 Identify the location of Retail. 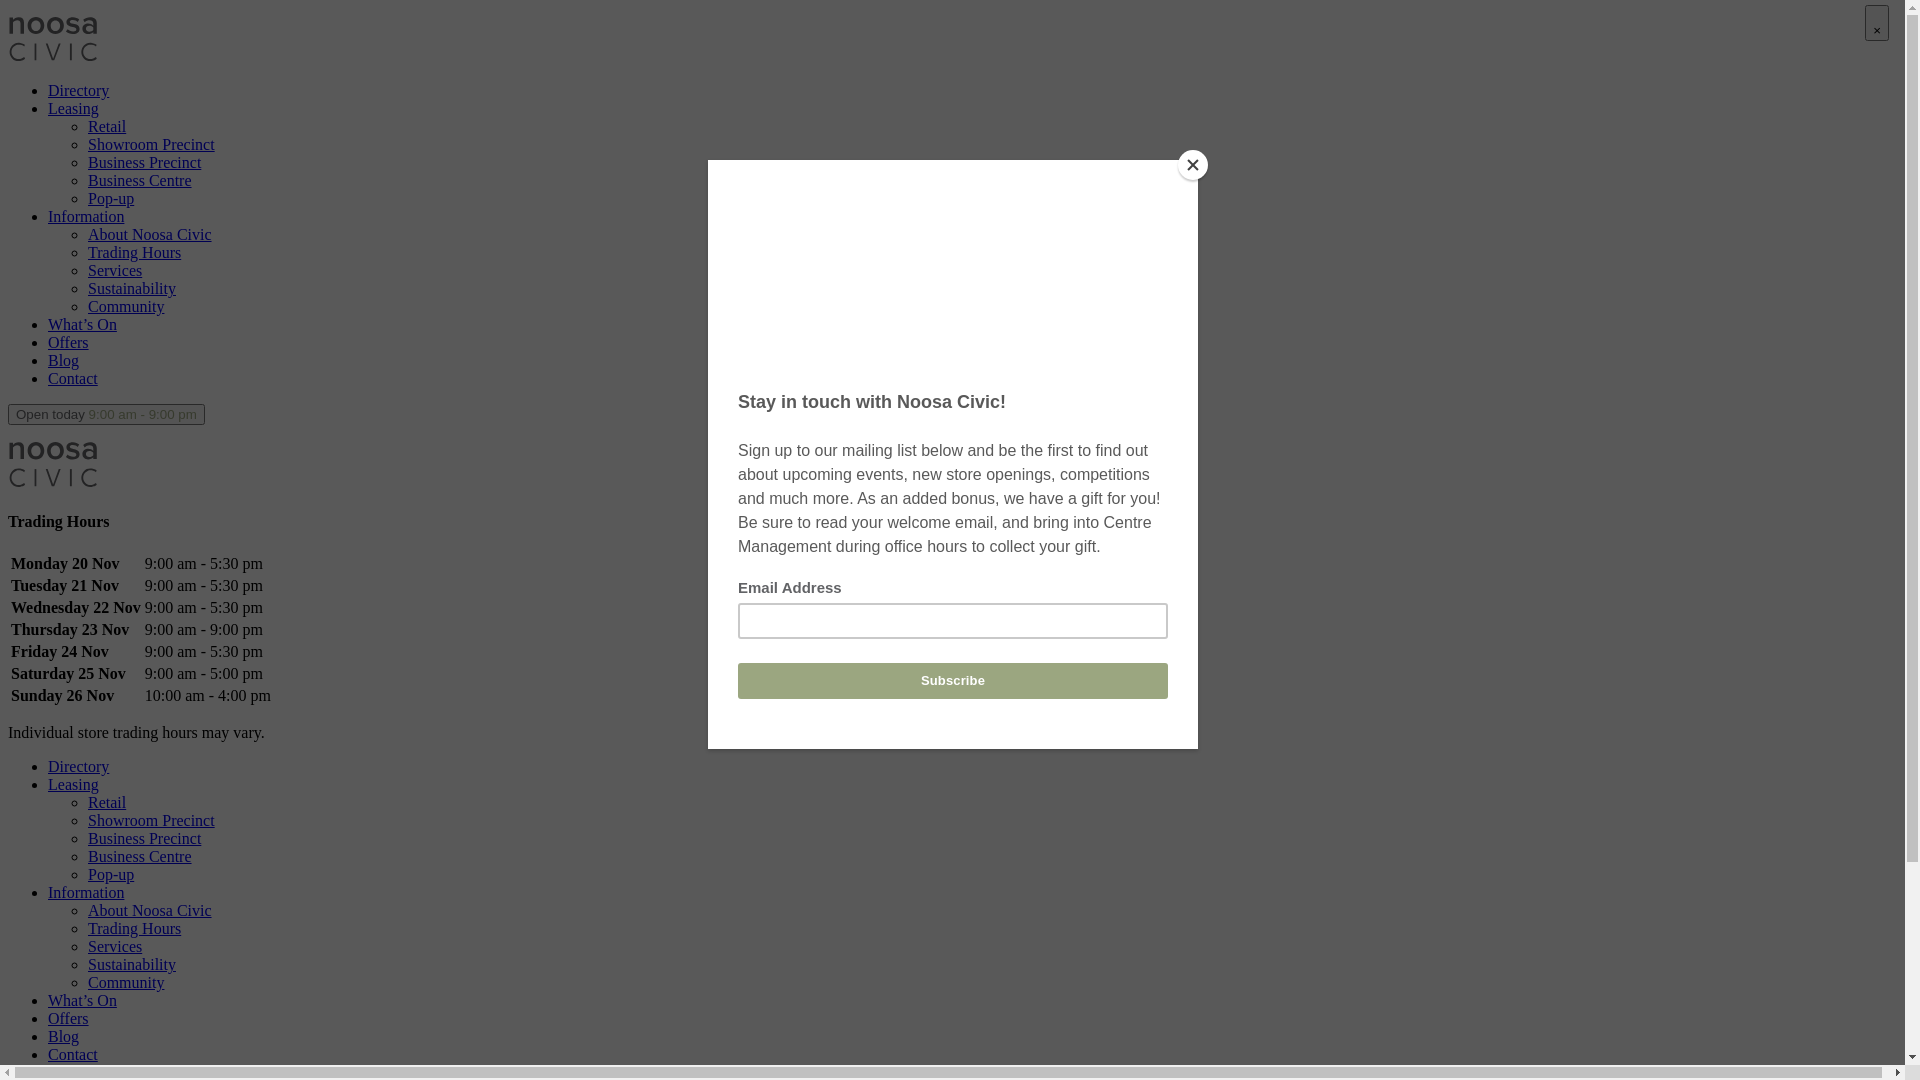
(107, 126).